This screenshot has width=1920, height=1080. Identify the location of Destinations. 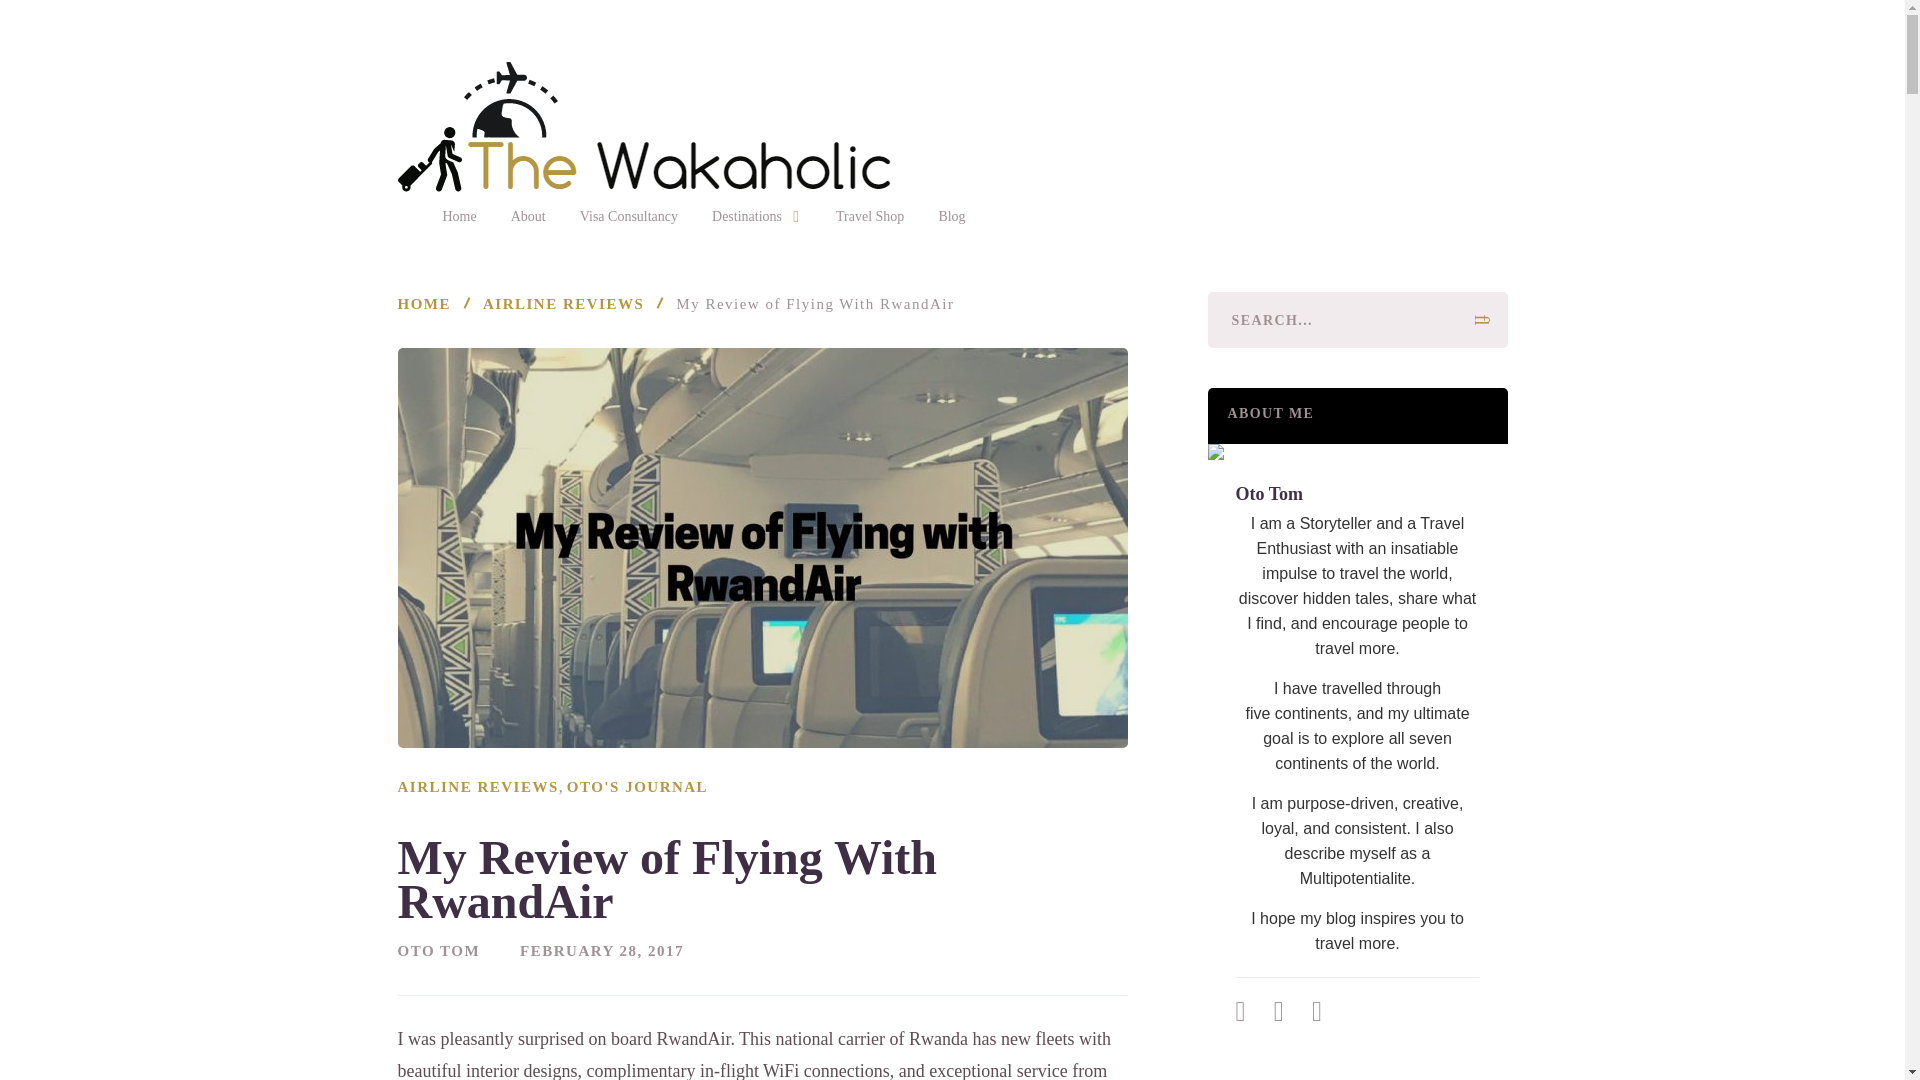
(757, 216).